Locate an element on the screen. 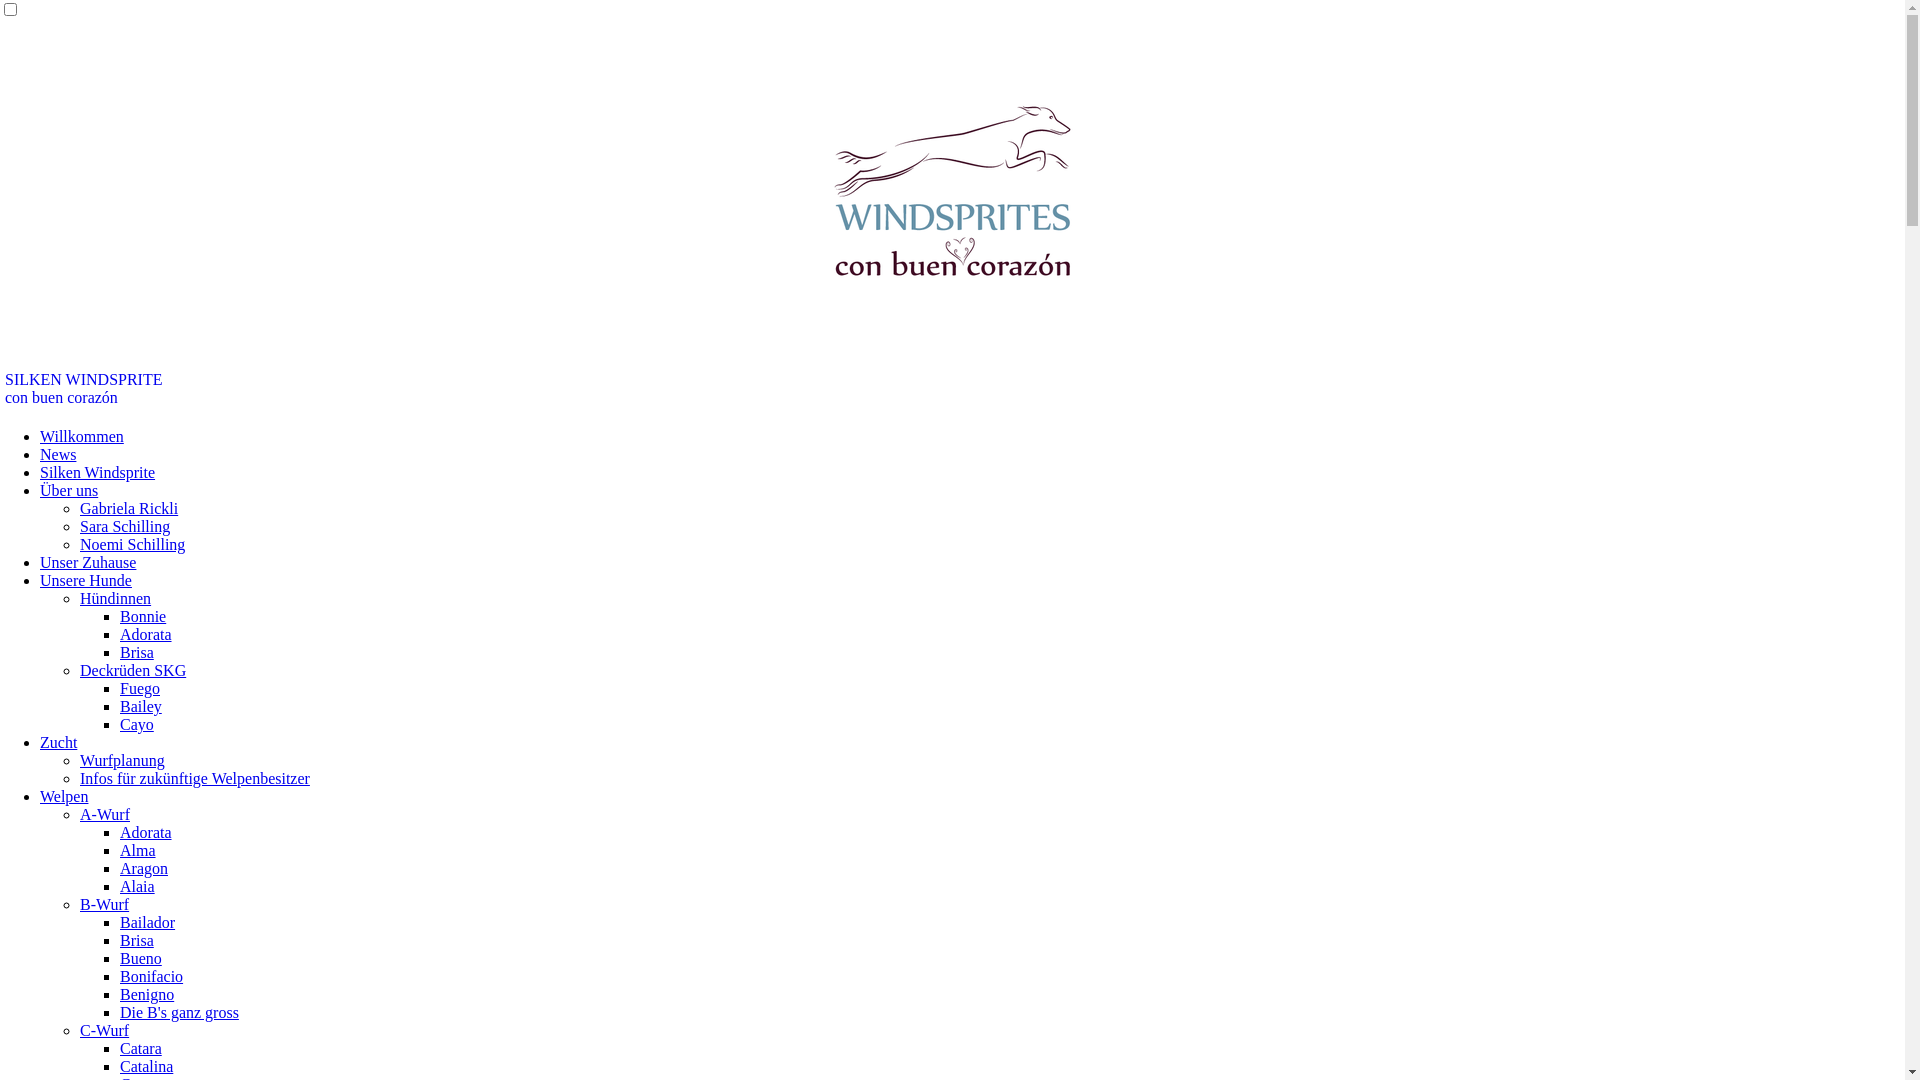 Image resolution: width=1920 pixels, height=1080 pixels. Die B's ganz gross is located at coordinates (180, 1012).